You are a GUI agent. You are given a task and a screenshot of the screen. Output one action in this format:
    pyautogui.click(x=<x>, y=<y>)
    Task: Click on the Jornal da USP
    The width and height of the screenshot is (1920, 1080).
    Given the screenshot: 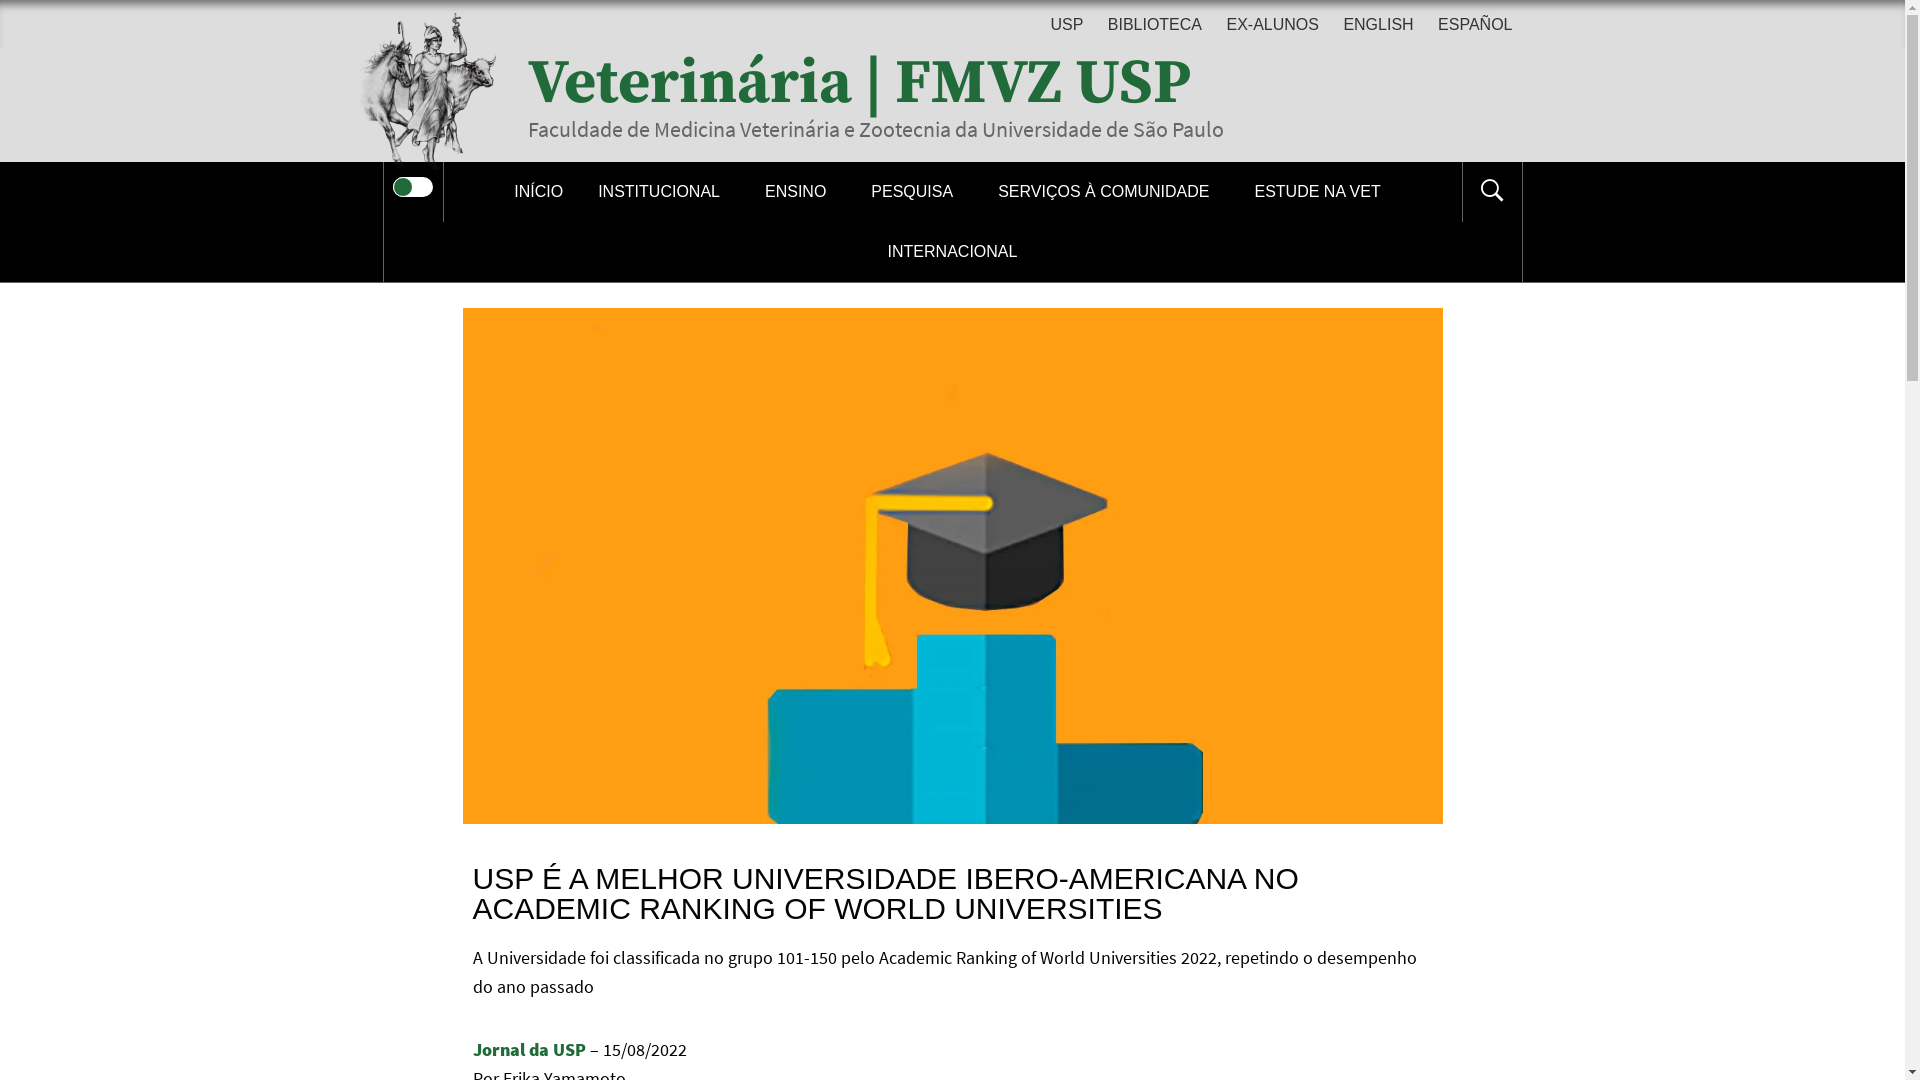 What is the action you would take?
    pyautogui.click(x=528, y=1050)
    